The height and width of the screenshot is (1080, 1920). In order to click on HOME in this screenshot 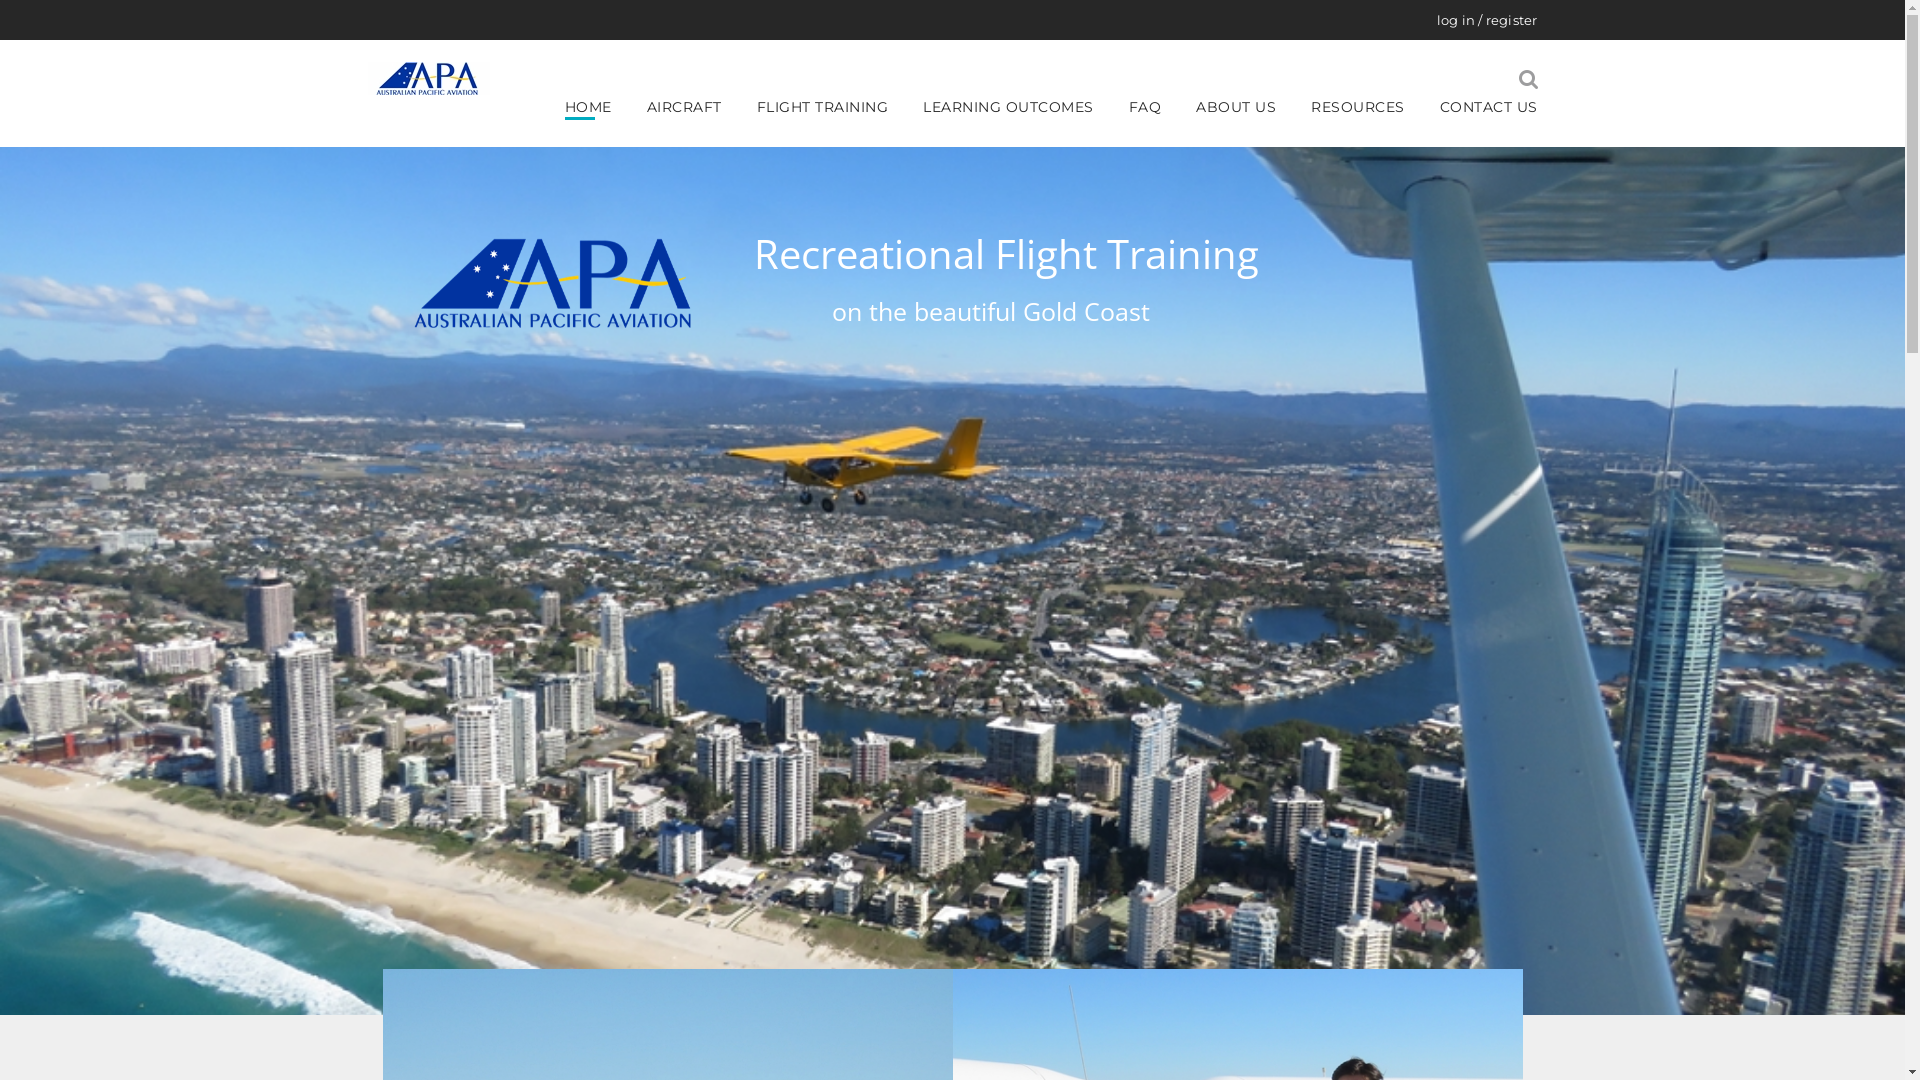, I will do `click(600, 108)`.